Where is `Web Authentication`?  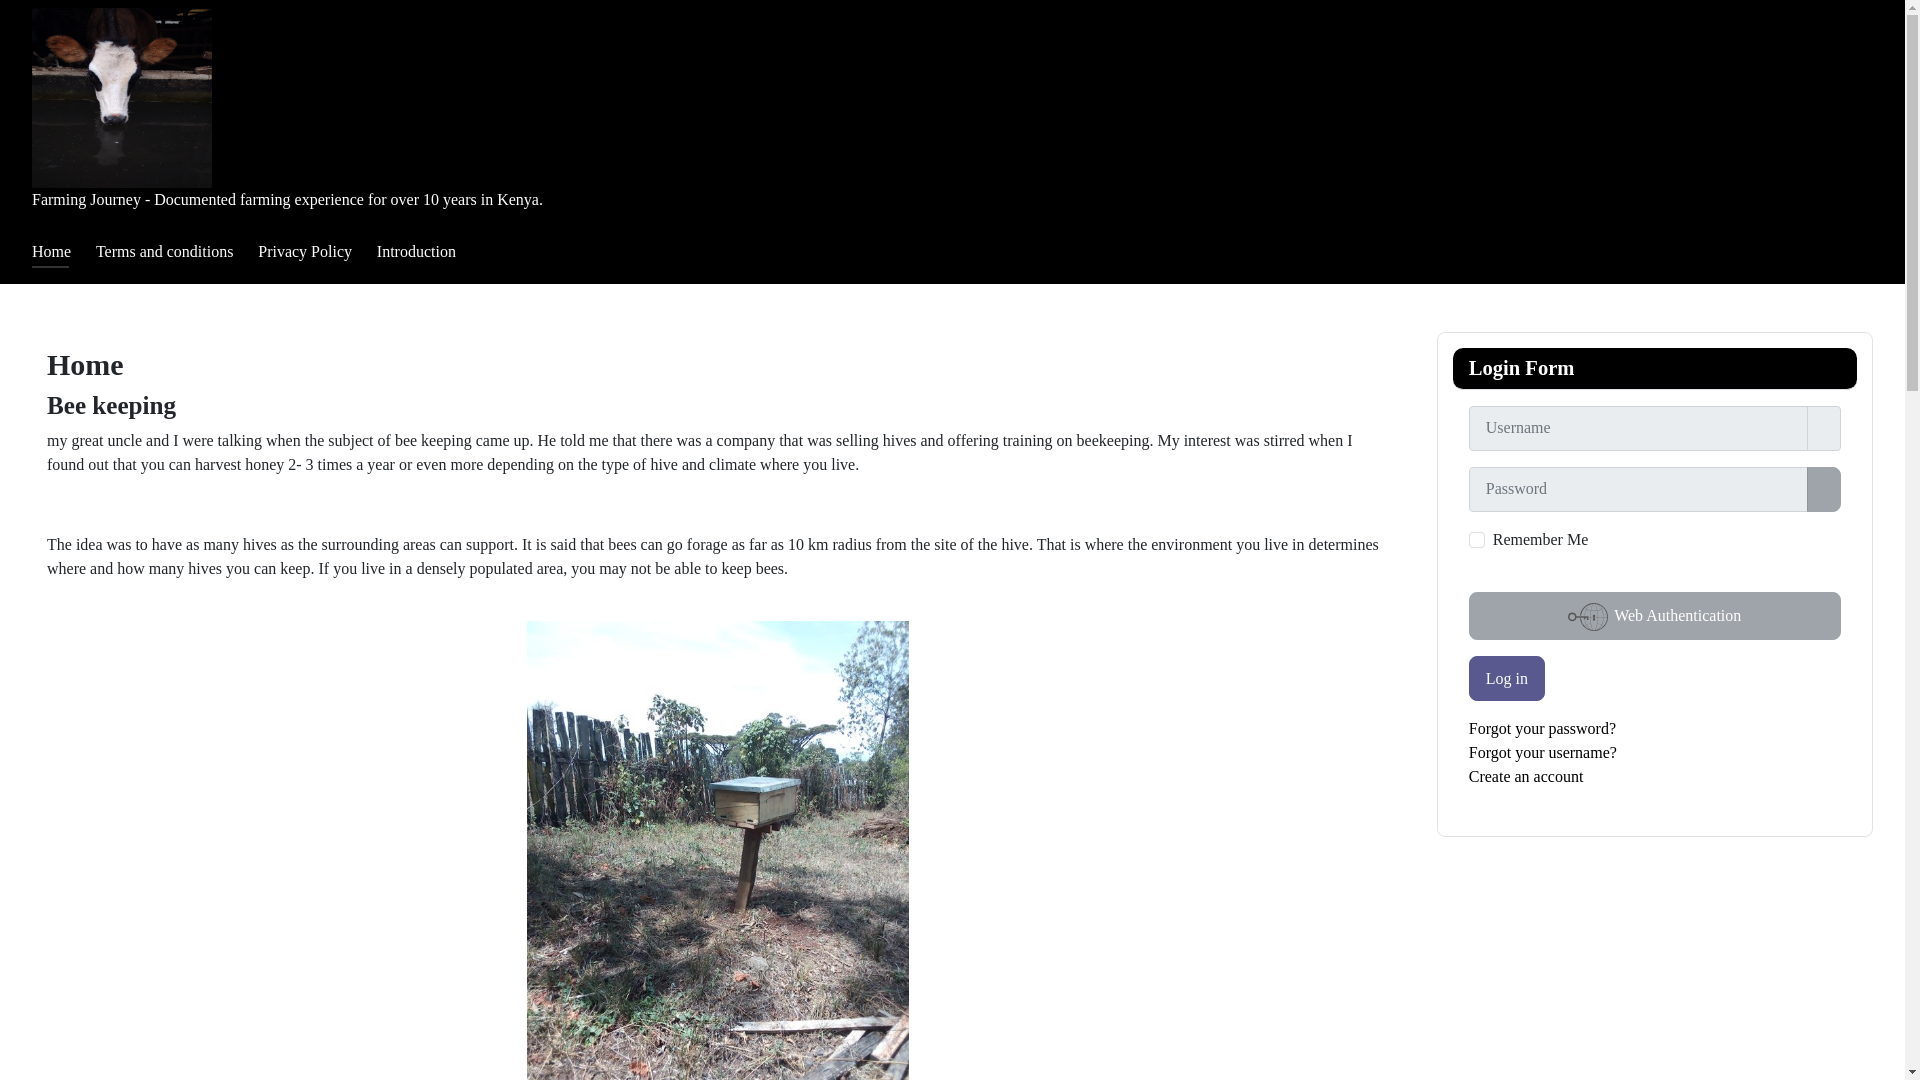
Web Authentication is located at coordinates (1654, 616).